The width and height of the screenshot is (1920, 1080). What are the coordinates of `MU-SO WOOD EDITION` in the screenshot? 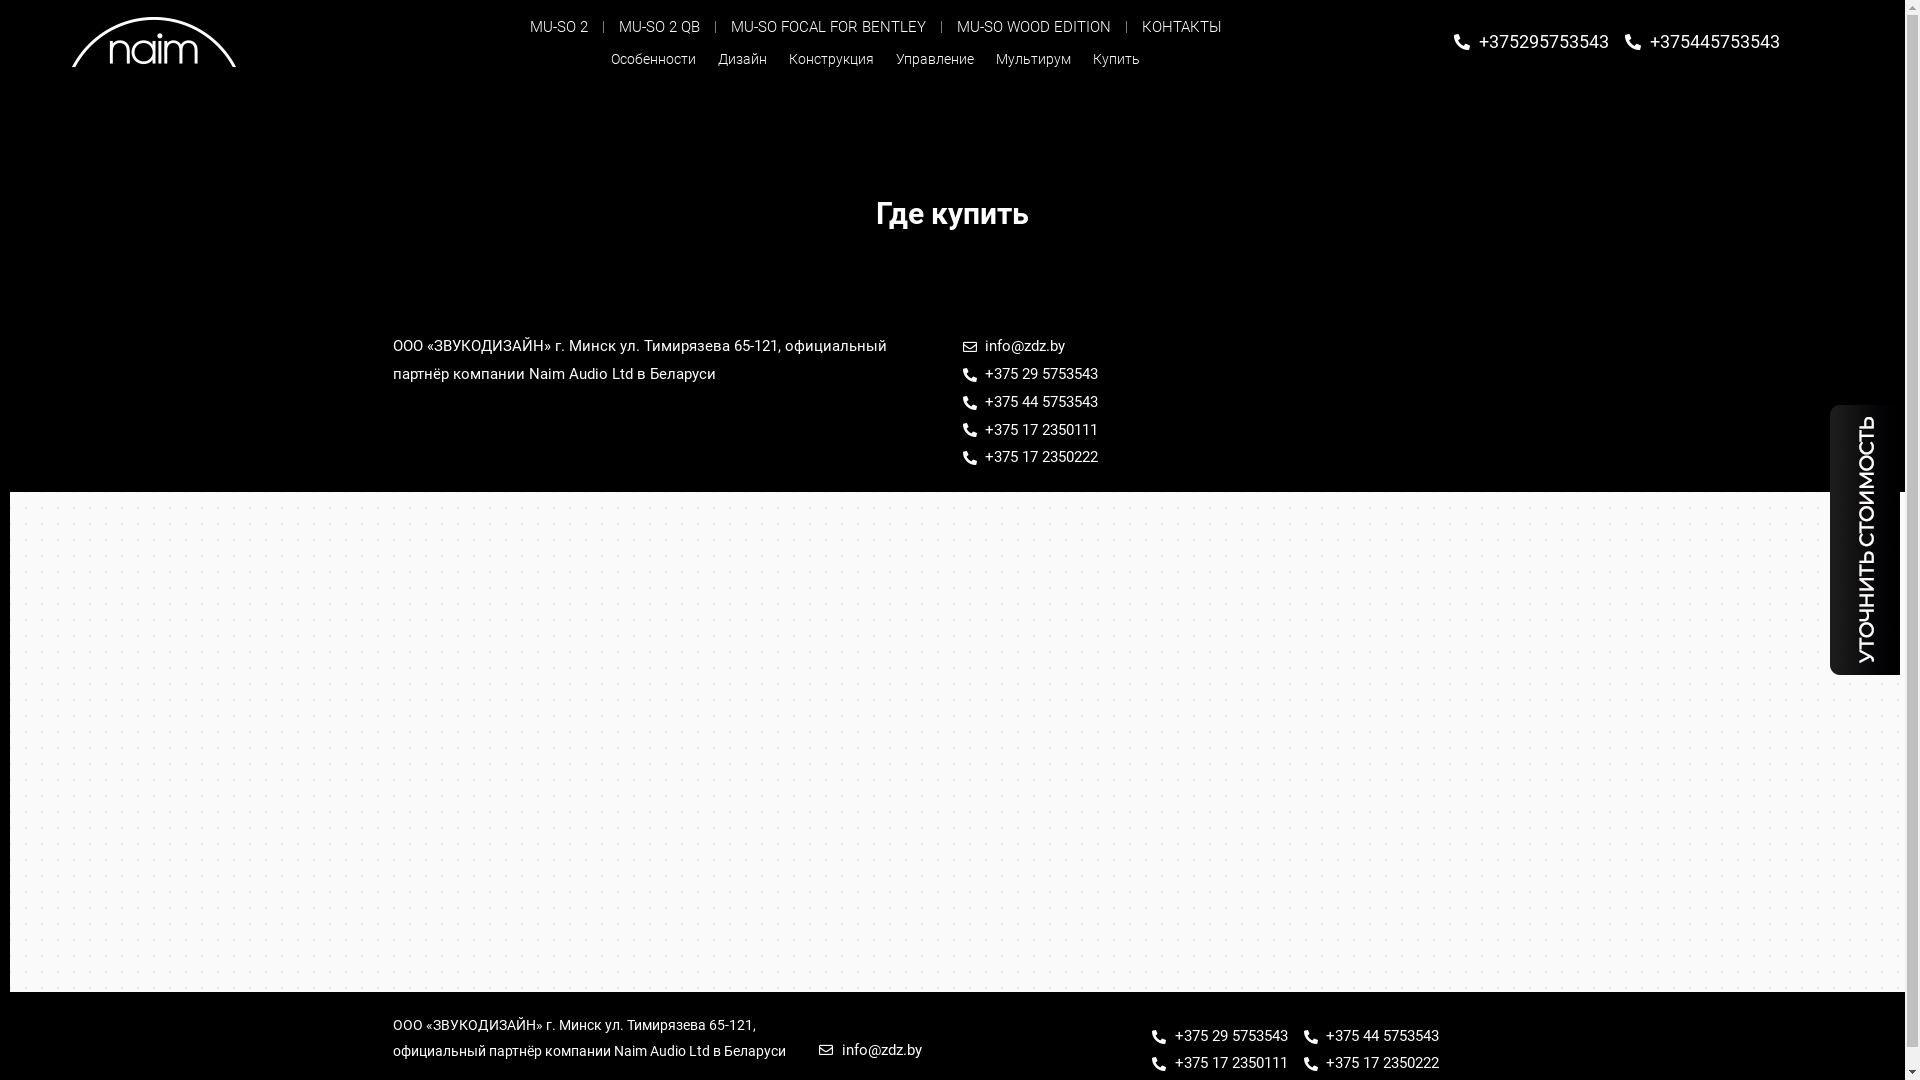 It's located at (1034, 27).